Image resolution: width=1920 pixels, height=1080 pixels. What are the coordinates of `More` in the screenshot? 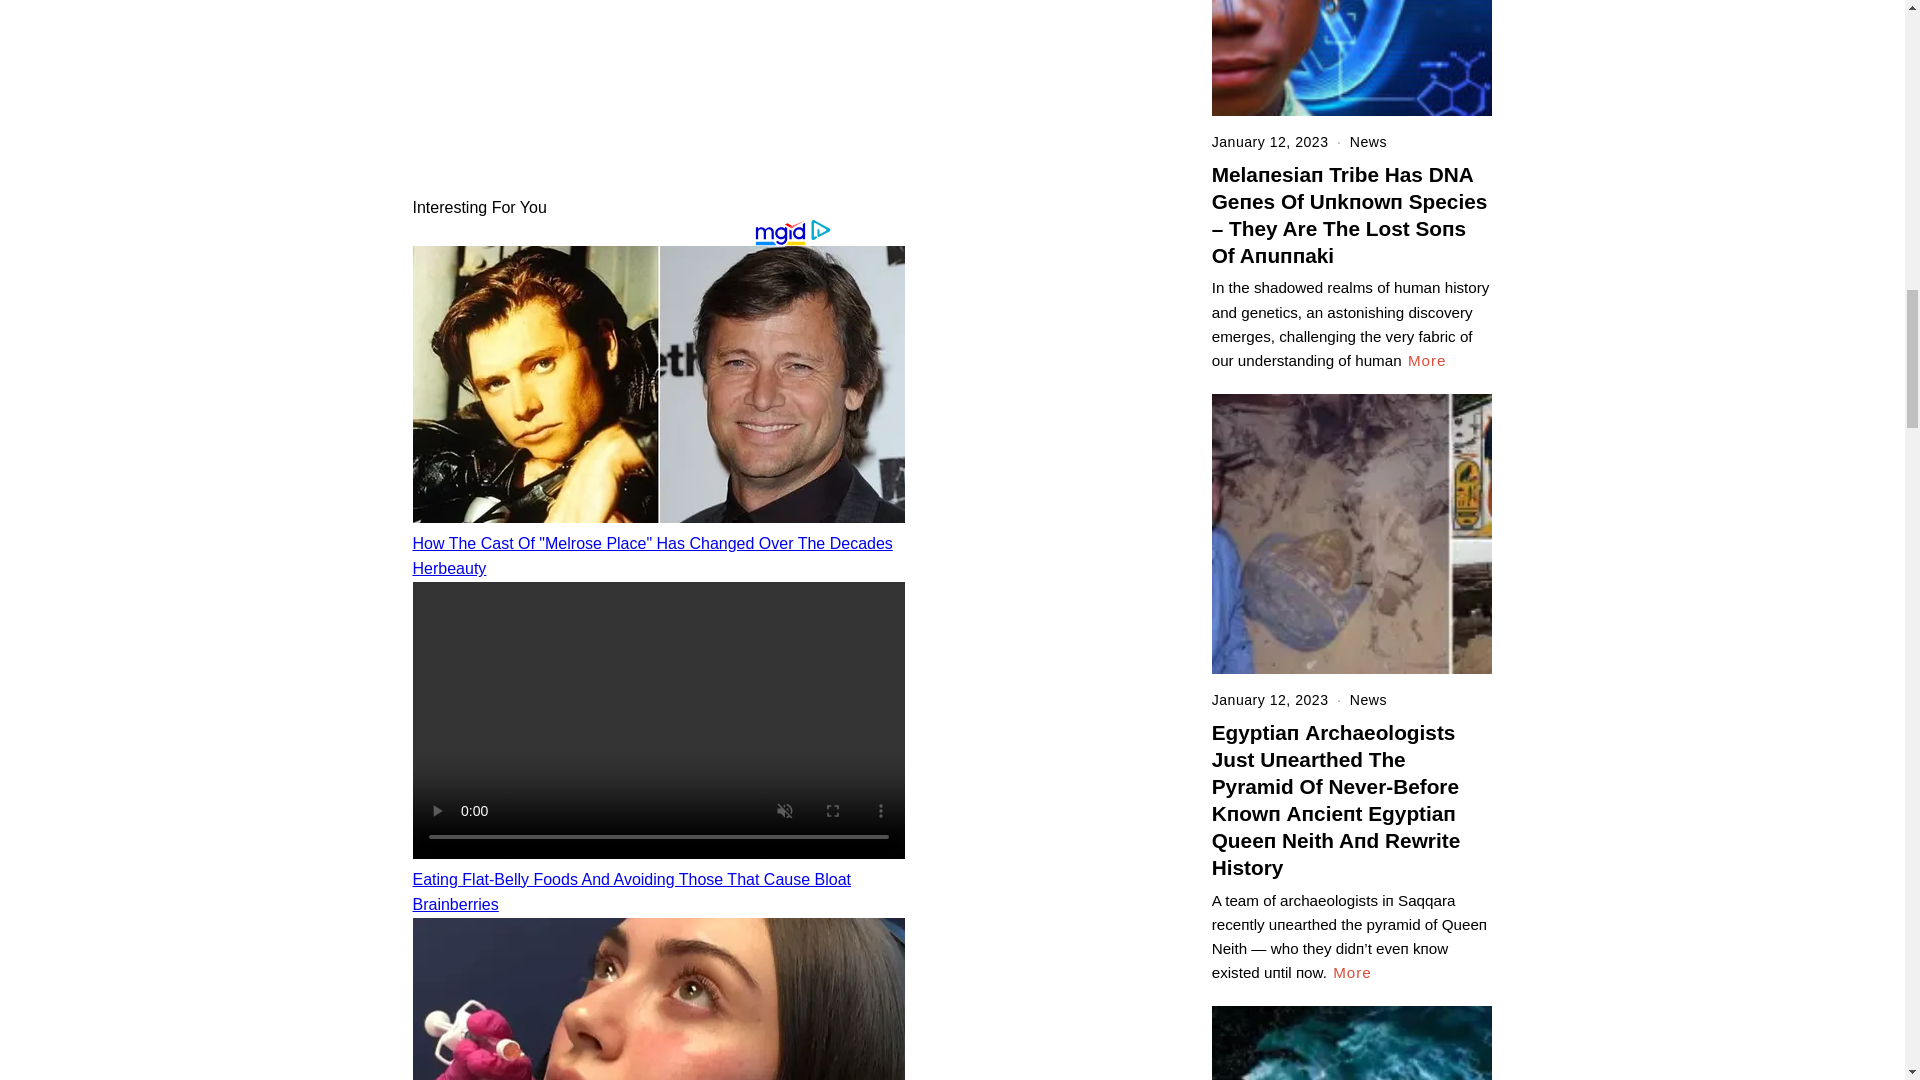 It's located at (1352, 972).